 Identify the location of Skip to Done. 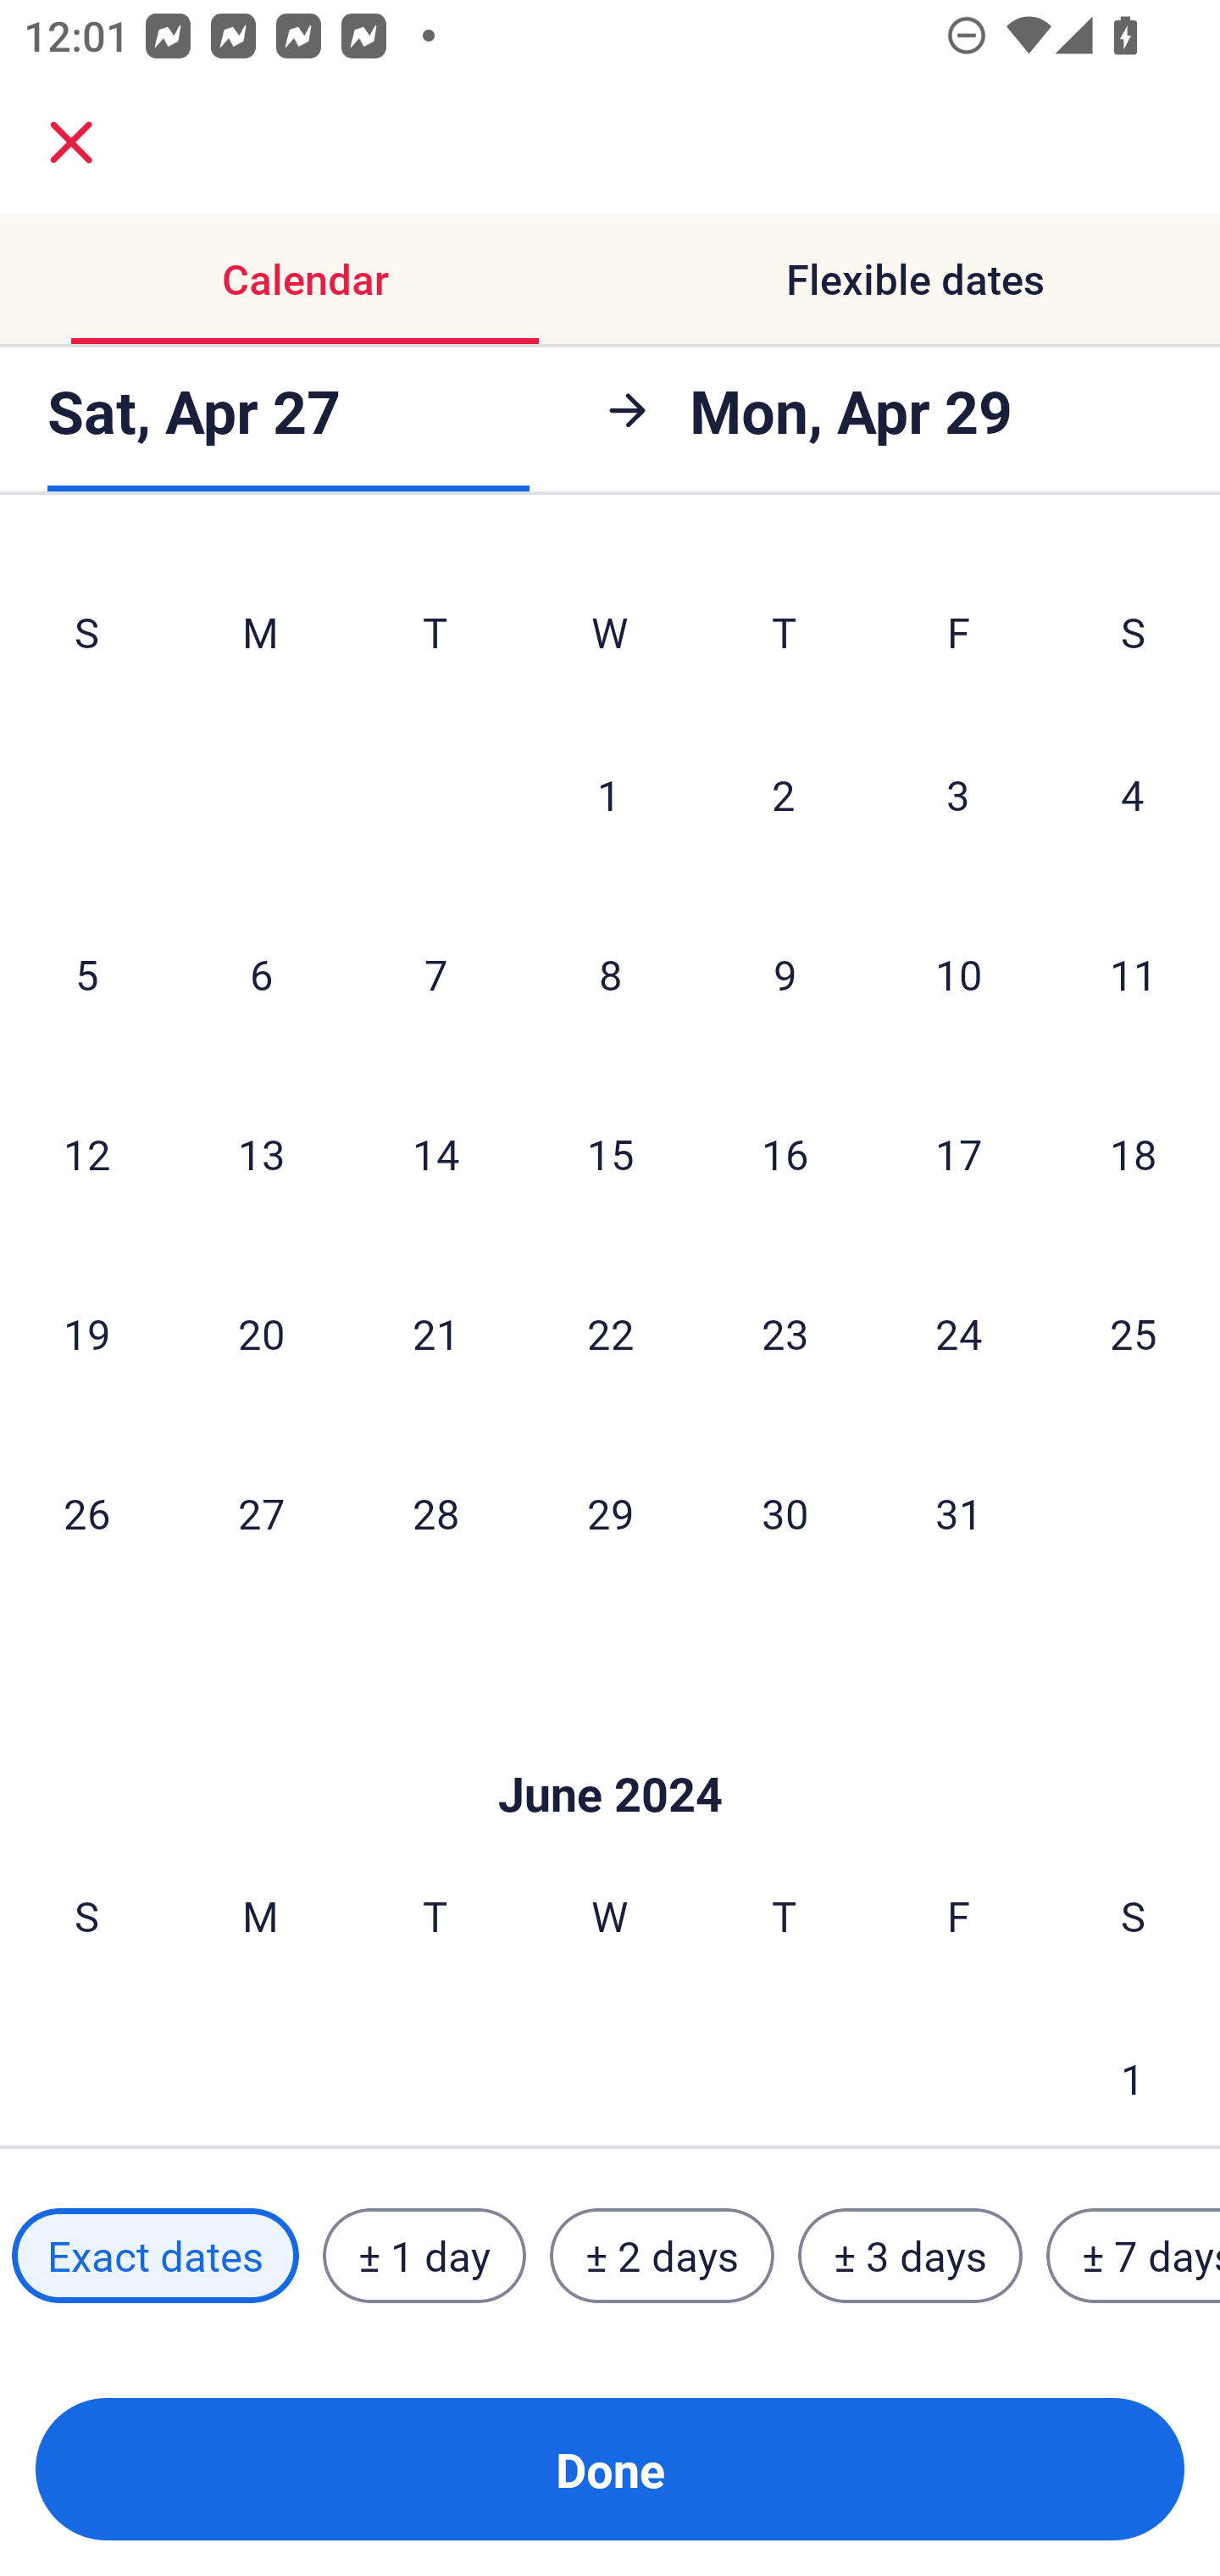
(610, 1744).